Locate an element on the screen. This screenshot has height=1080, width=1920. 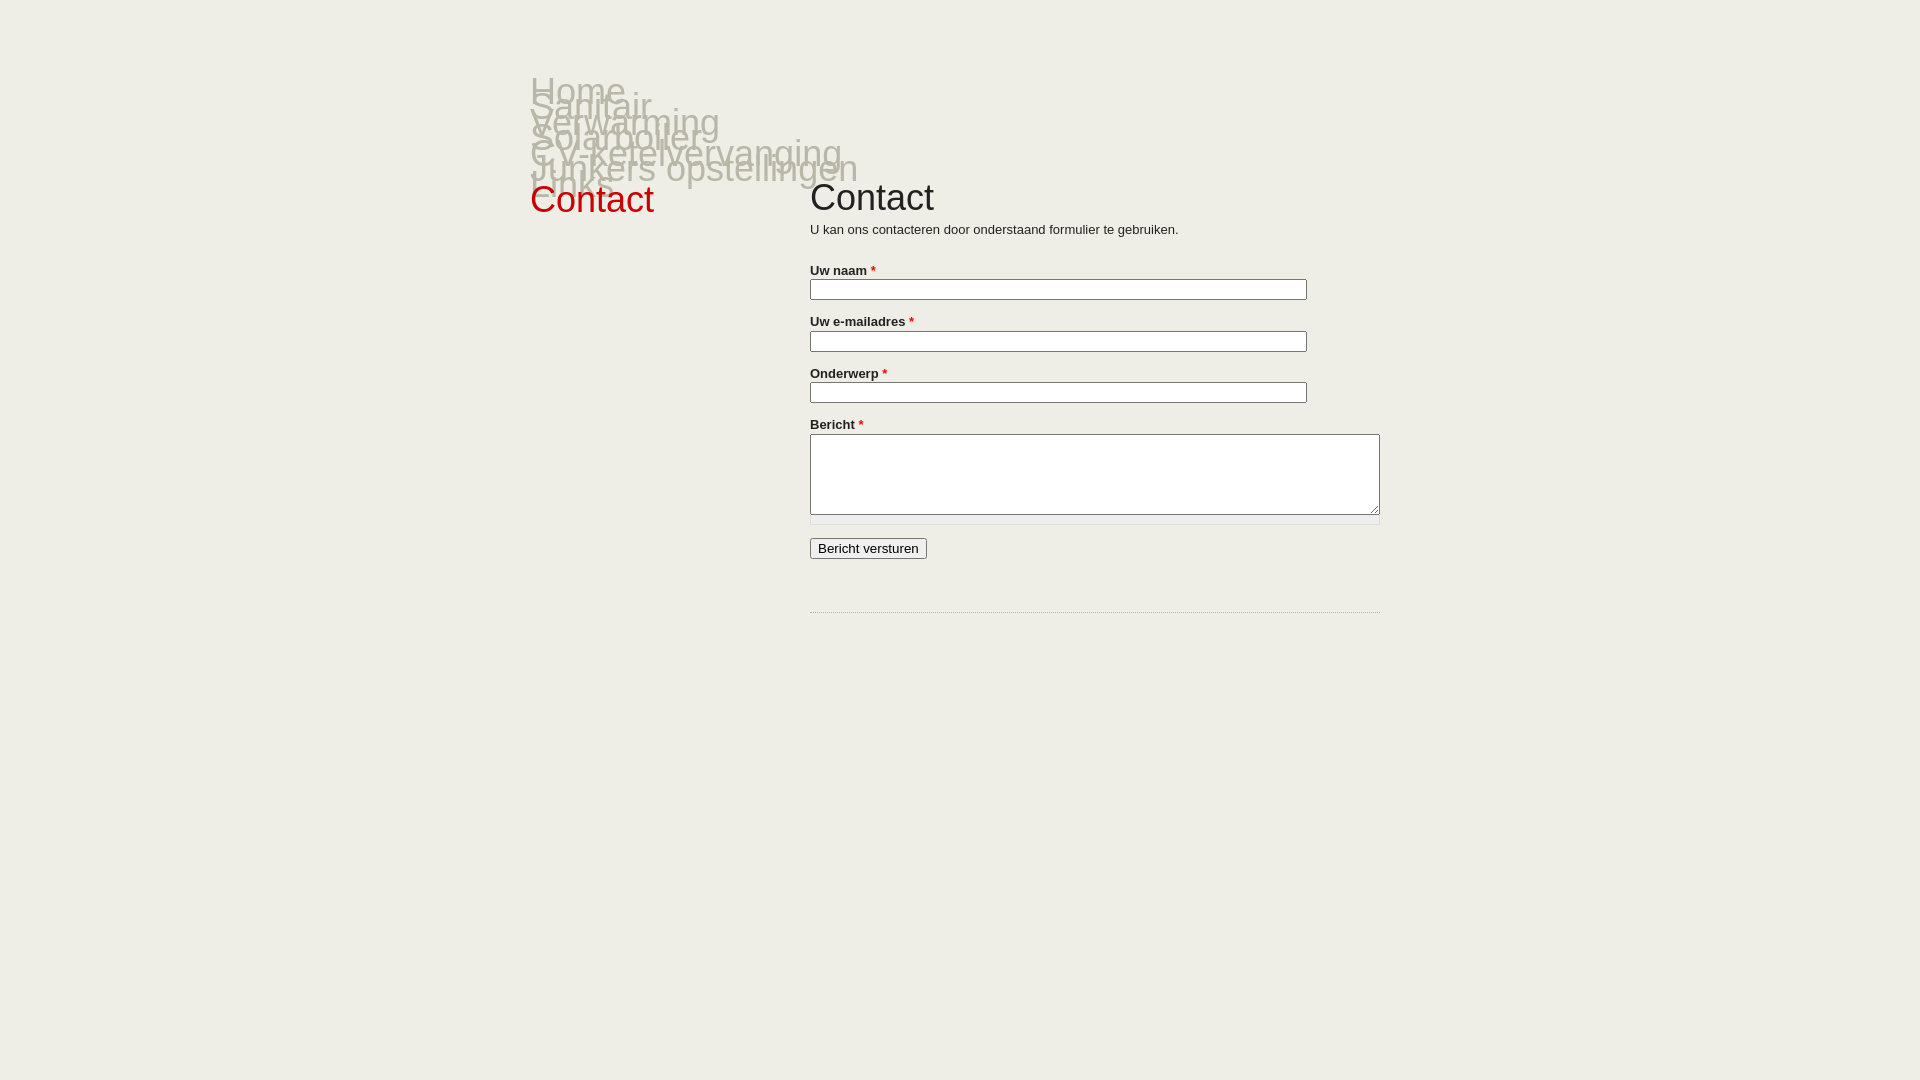
Solarboiler is located at coordinates (616, 138).